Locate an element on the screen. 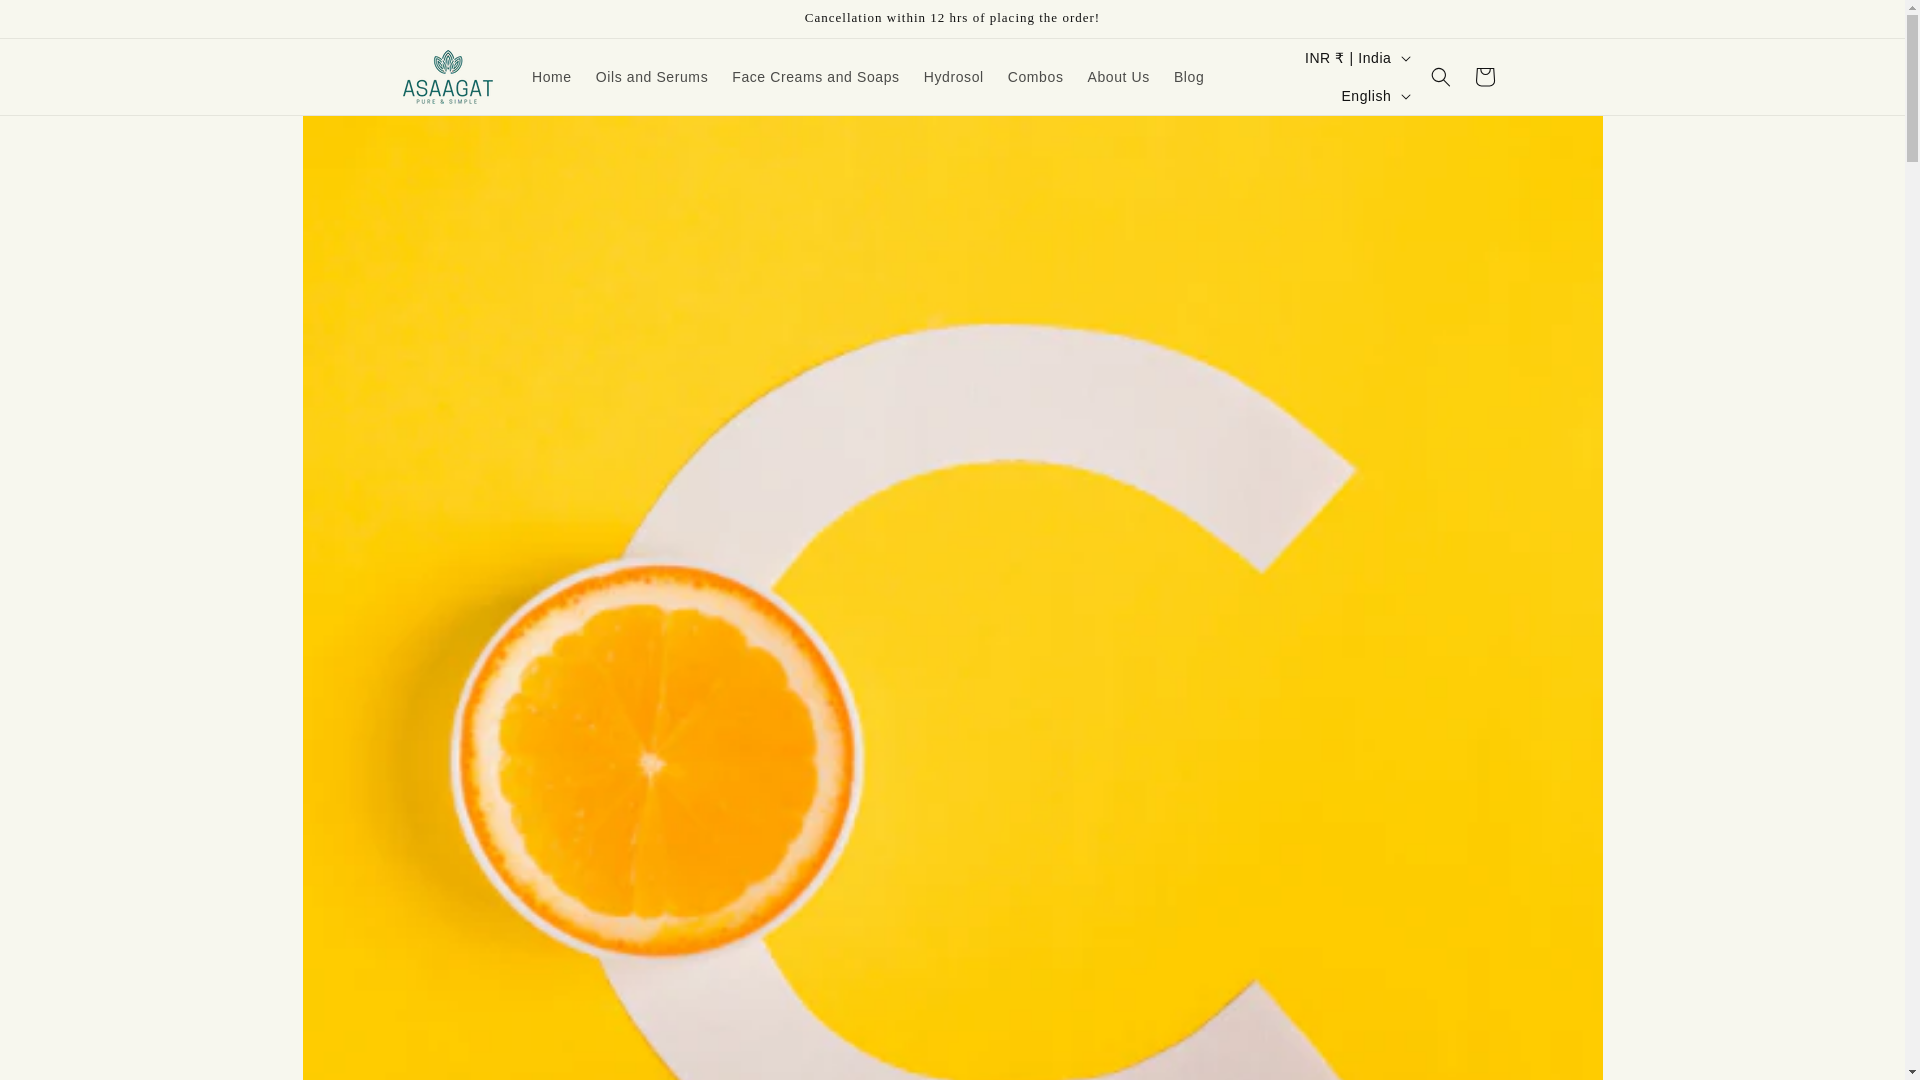 The height and width of the screenshot is (1080, 1920). About Us is located at coordinates (1118, 77).